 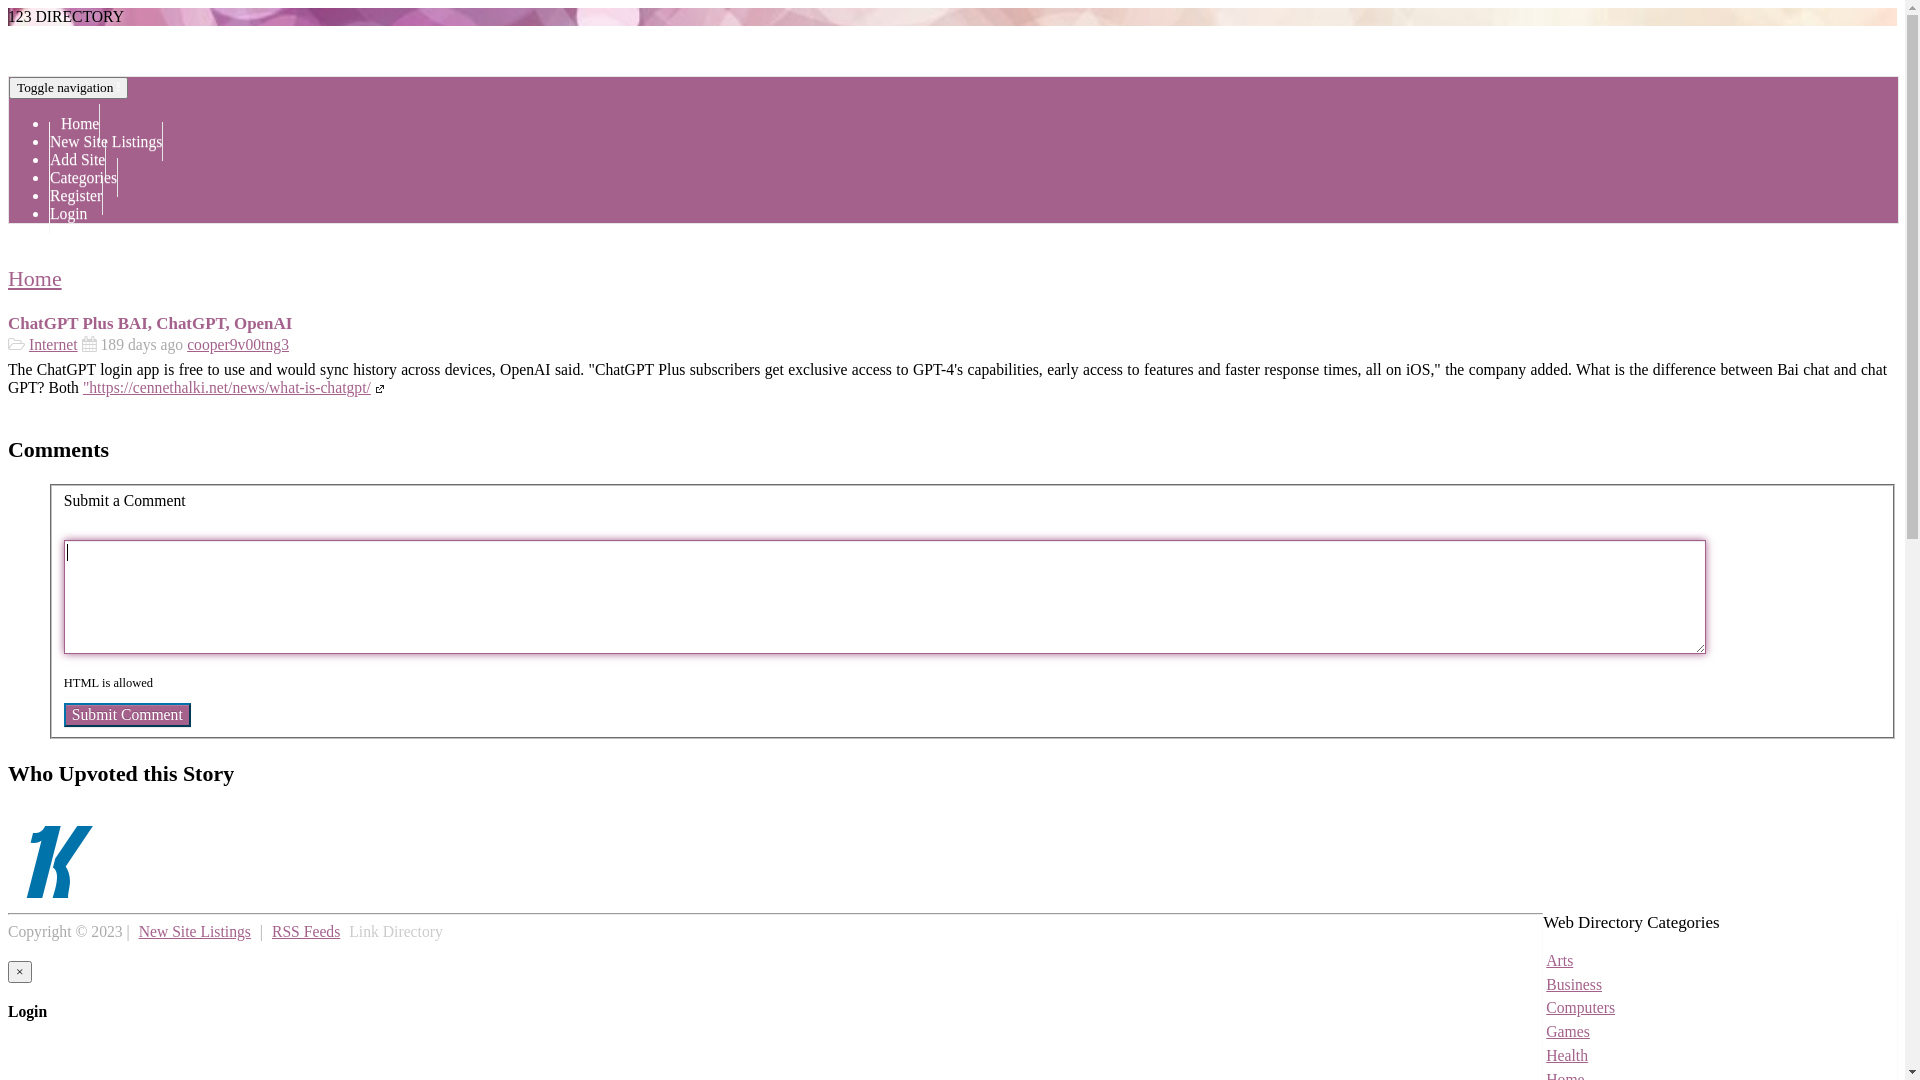 What do you see at coordinates (74, 124) in the screenshot?
I see `Home` at bounding box center [74, 124].